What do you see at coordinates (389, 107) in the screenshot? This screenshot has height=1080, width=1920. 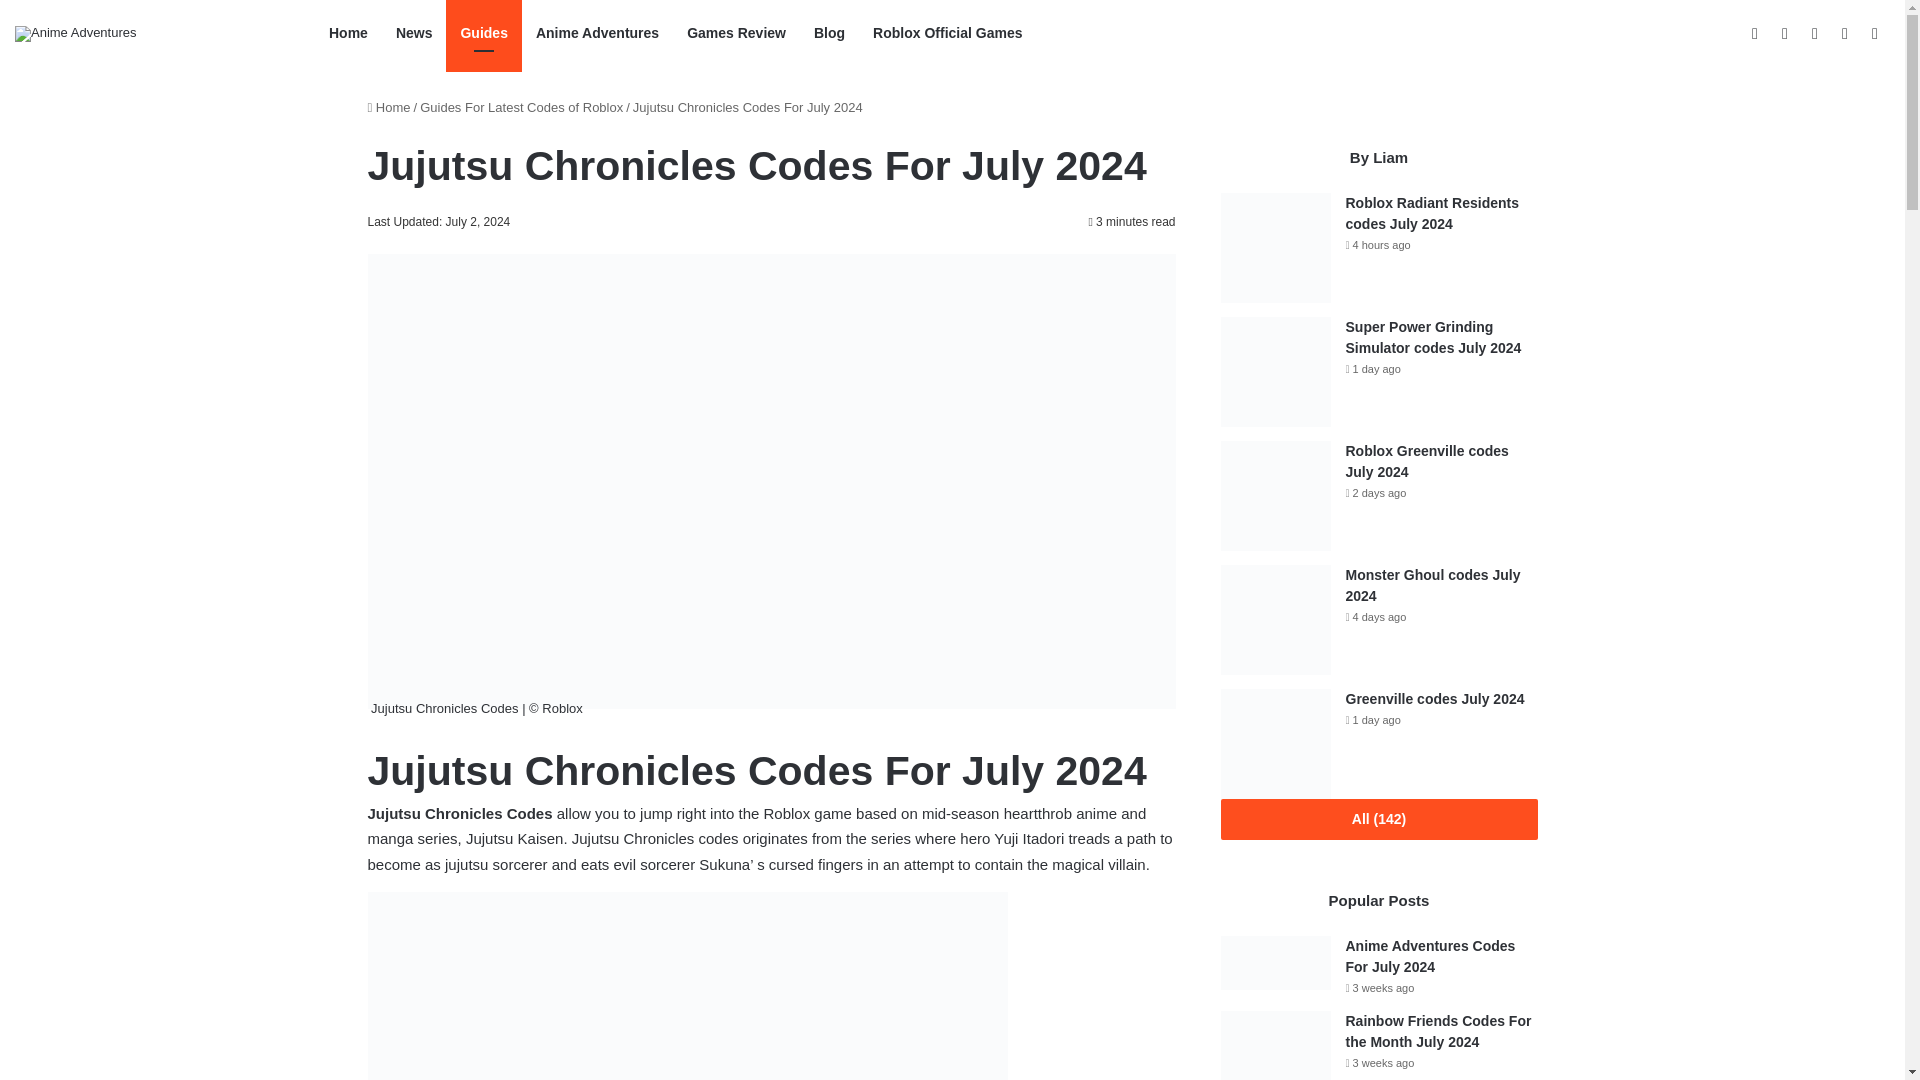 I see `Home` at bounding box center [389, 107].